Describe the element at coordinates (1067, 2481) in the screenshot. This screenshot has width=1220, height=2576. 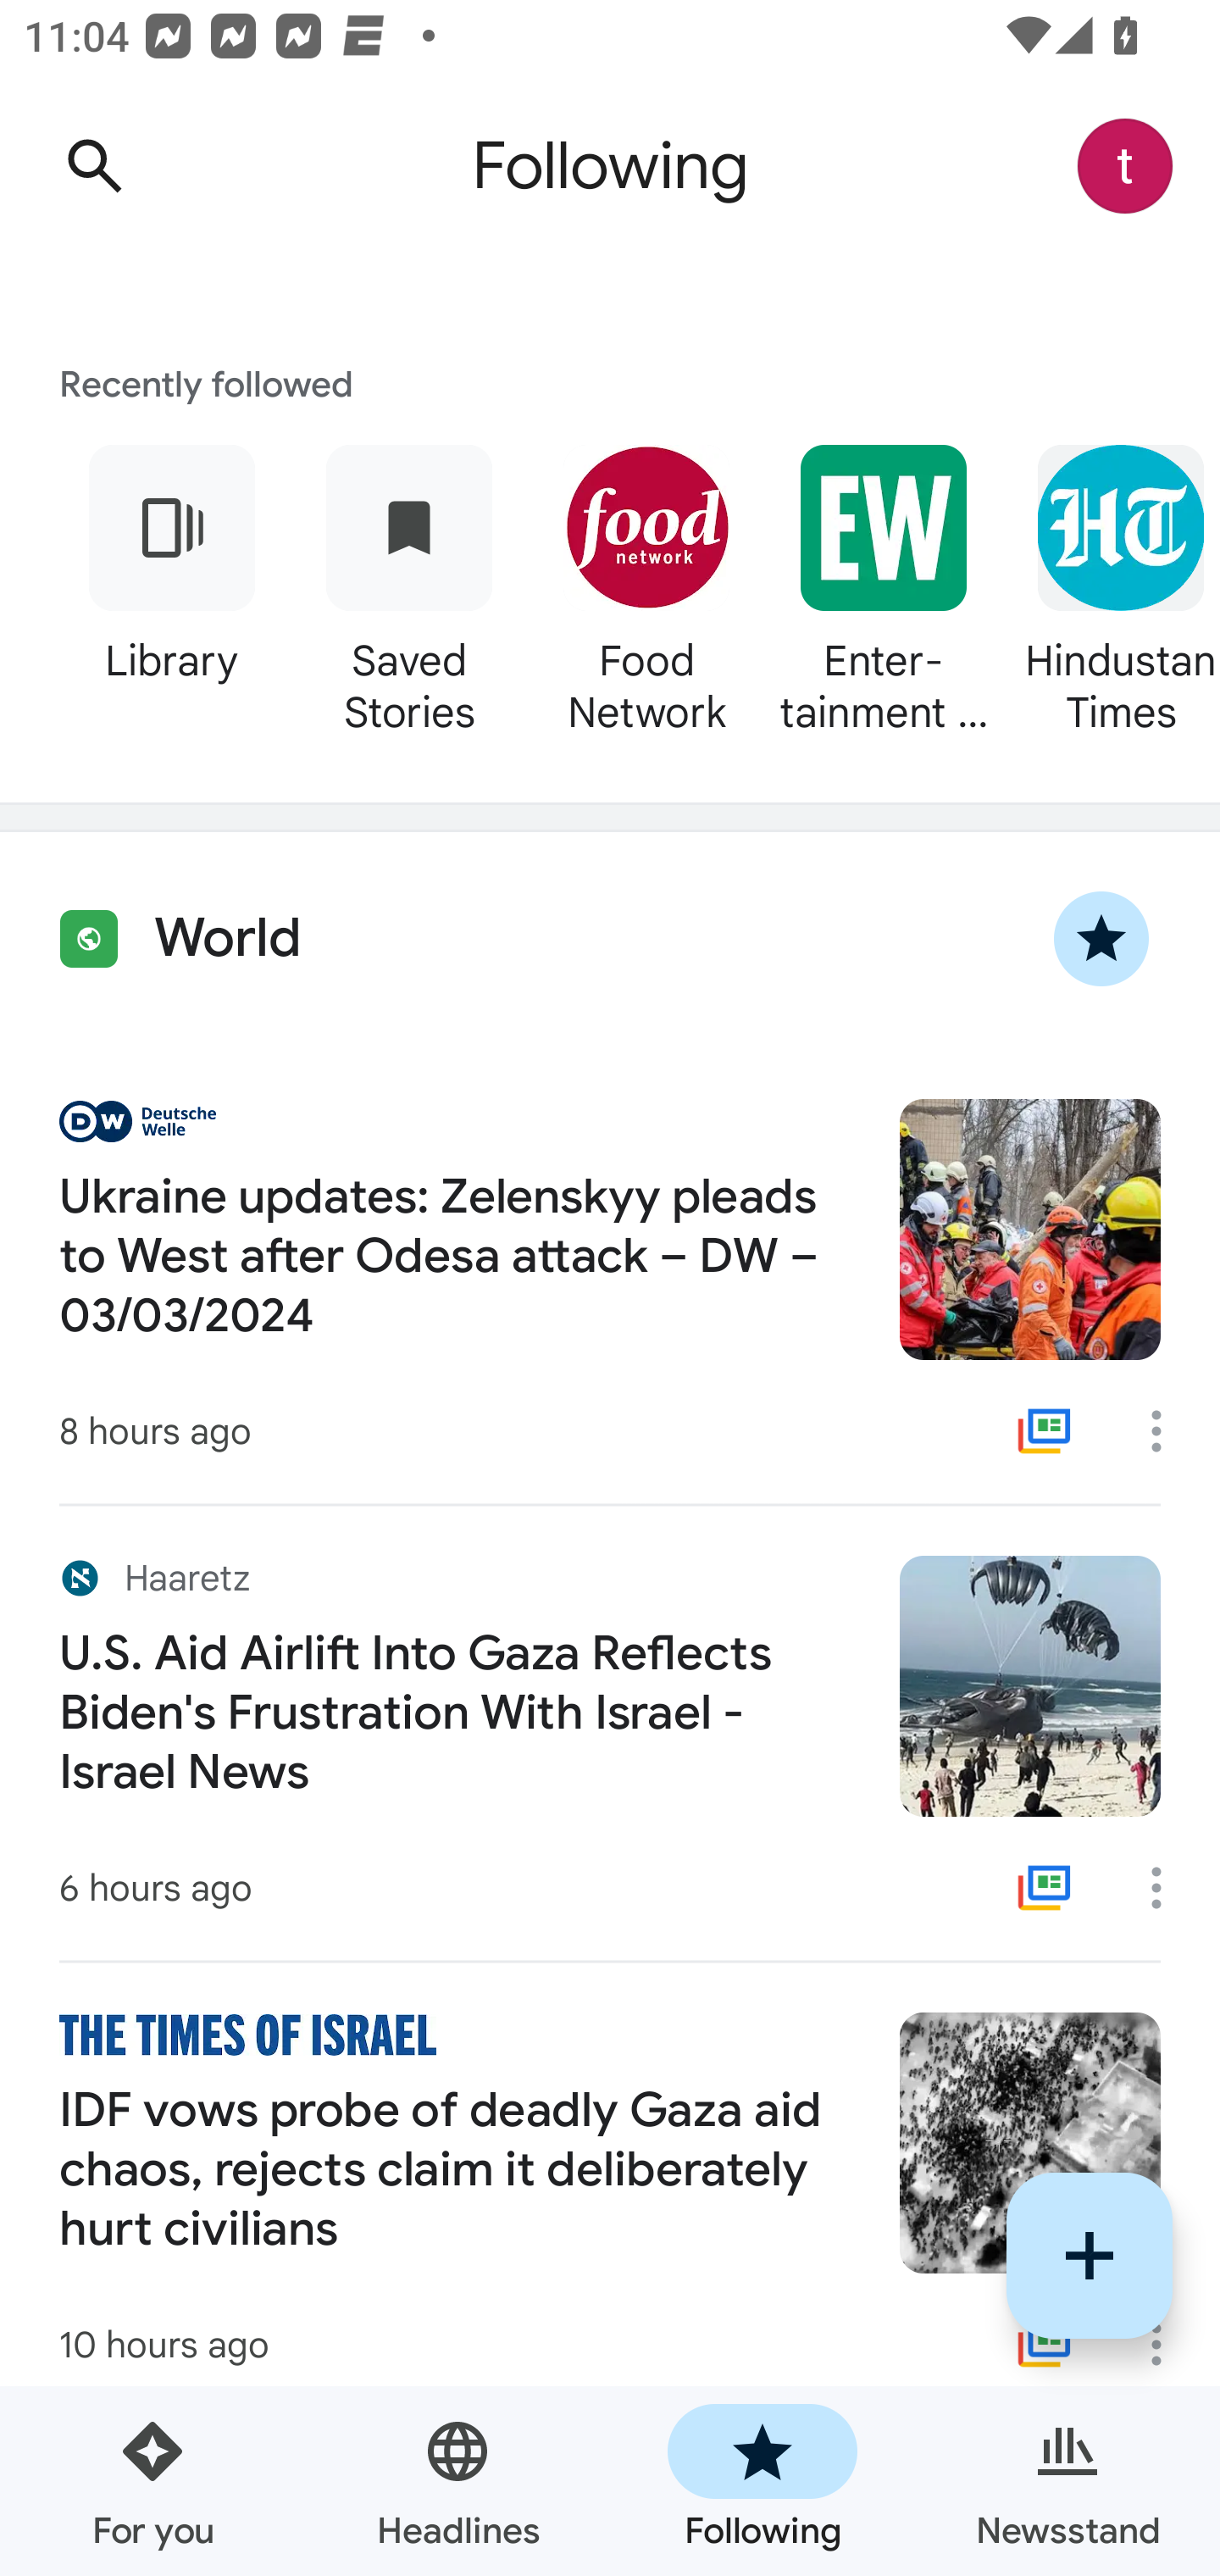
I see `Newsstand` at that location.